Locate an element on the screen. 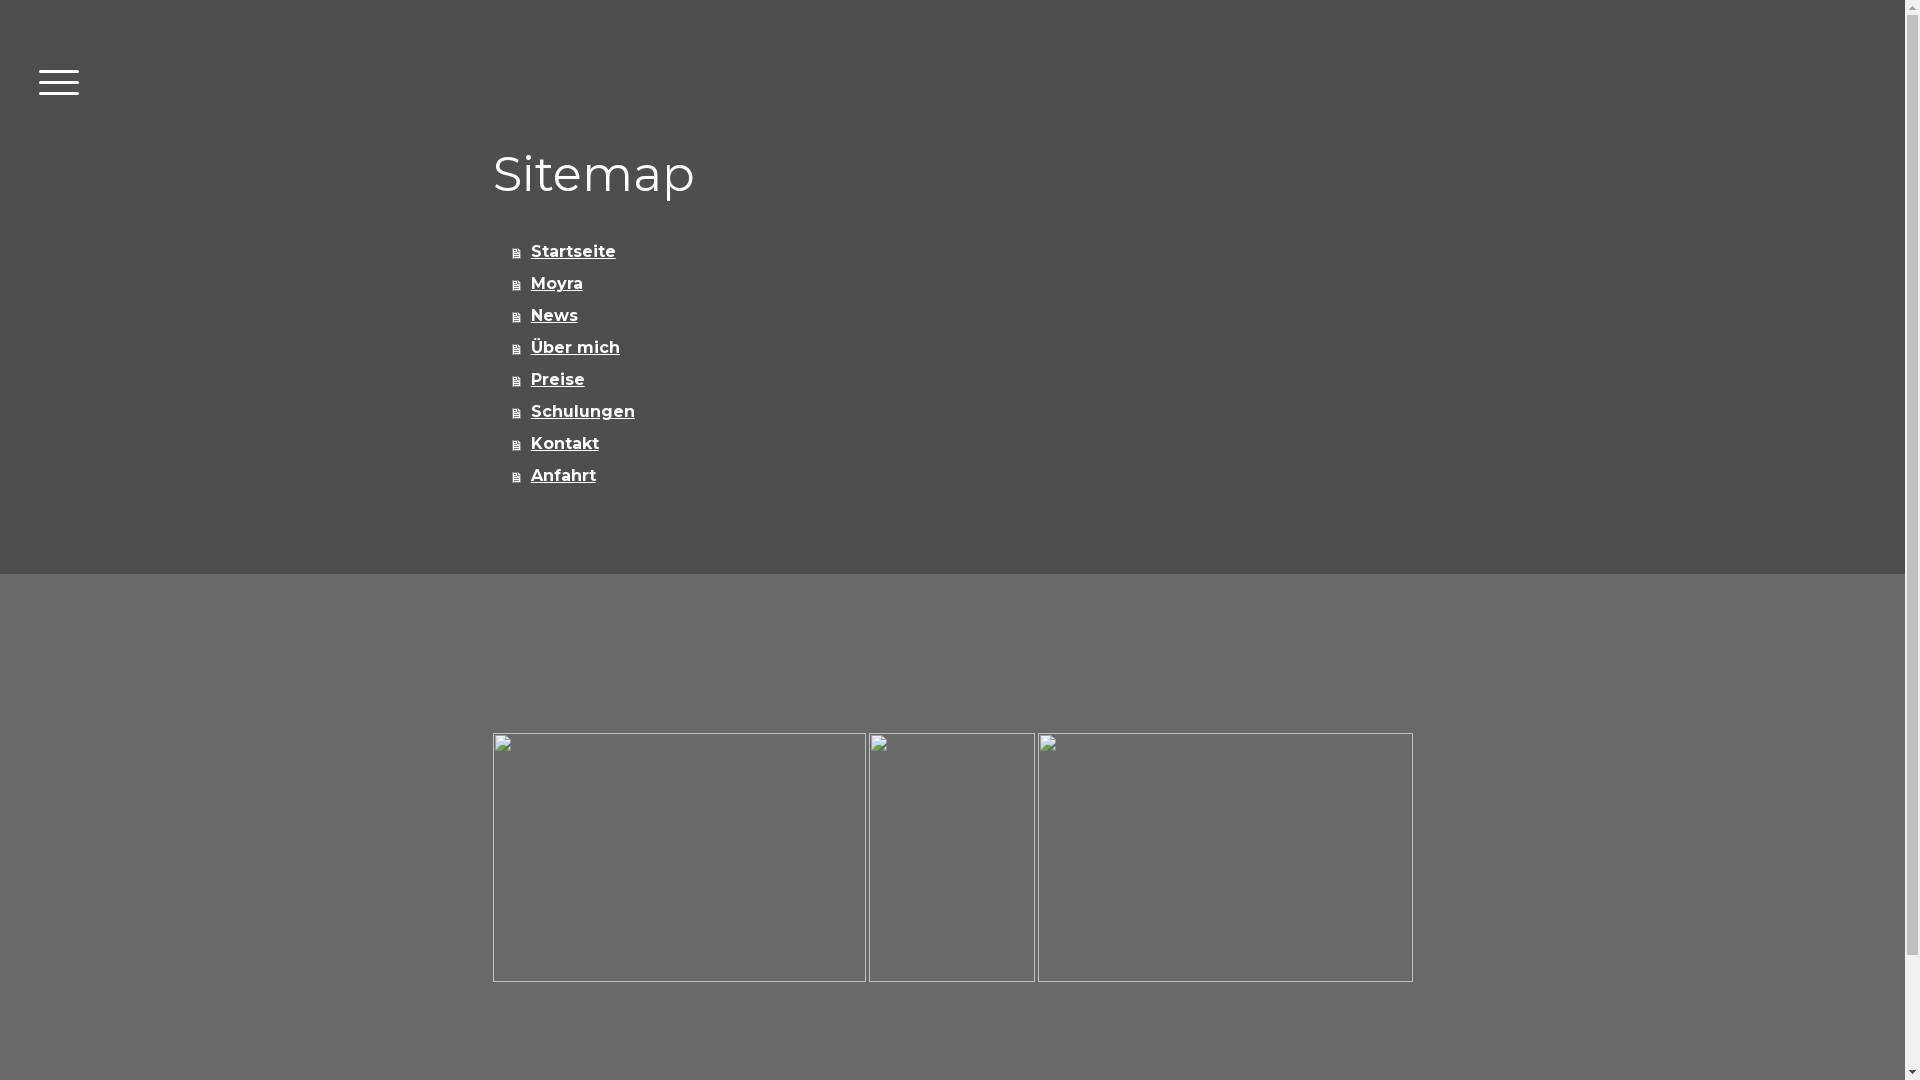 The image size is (1920, 1080). Preise is located at coordinates (965, 380).